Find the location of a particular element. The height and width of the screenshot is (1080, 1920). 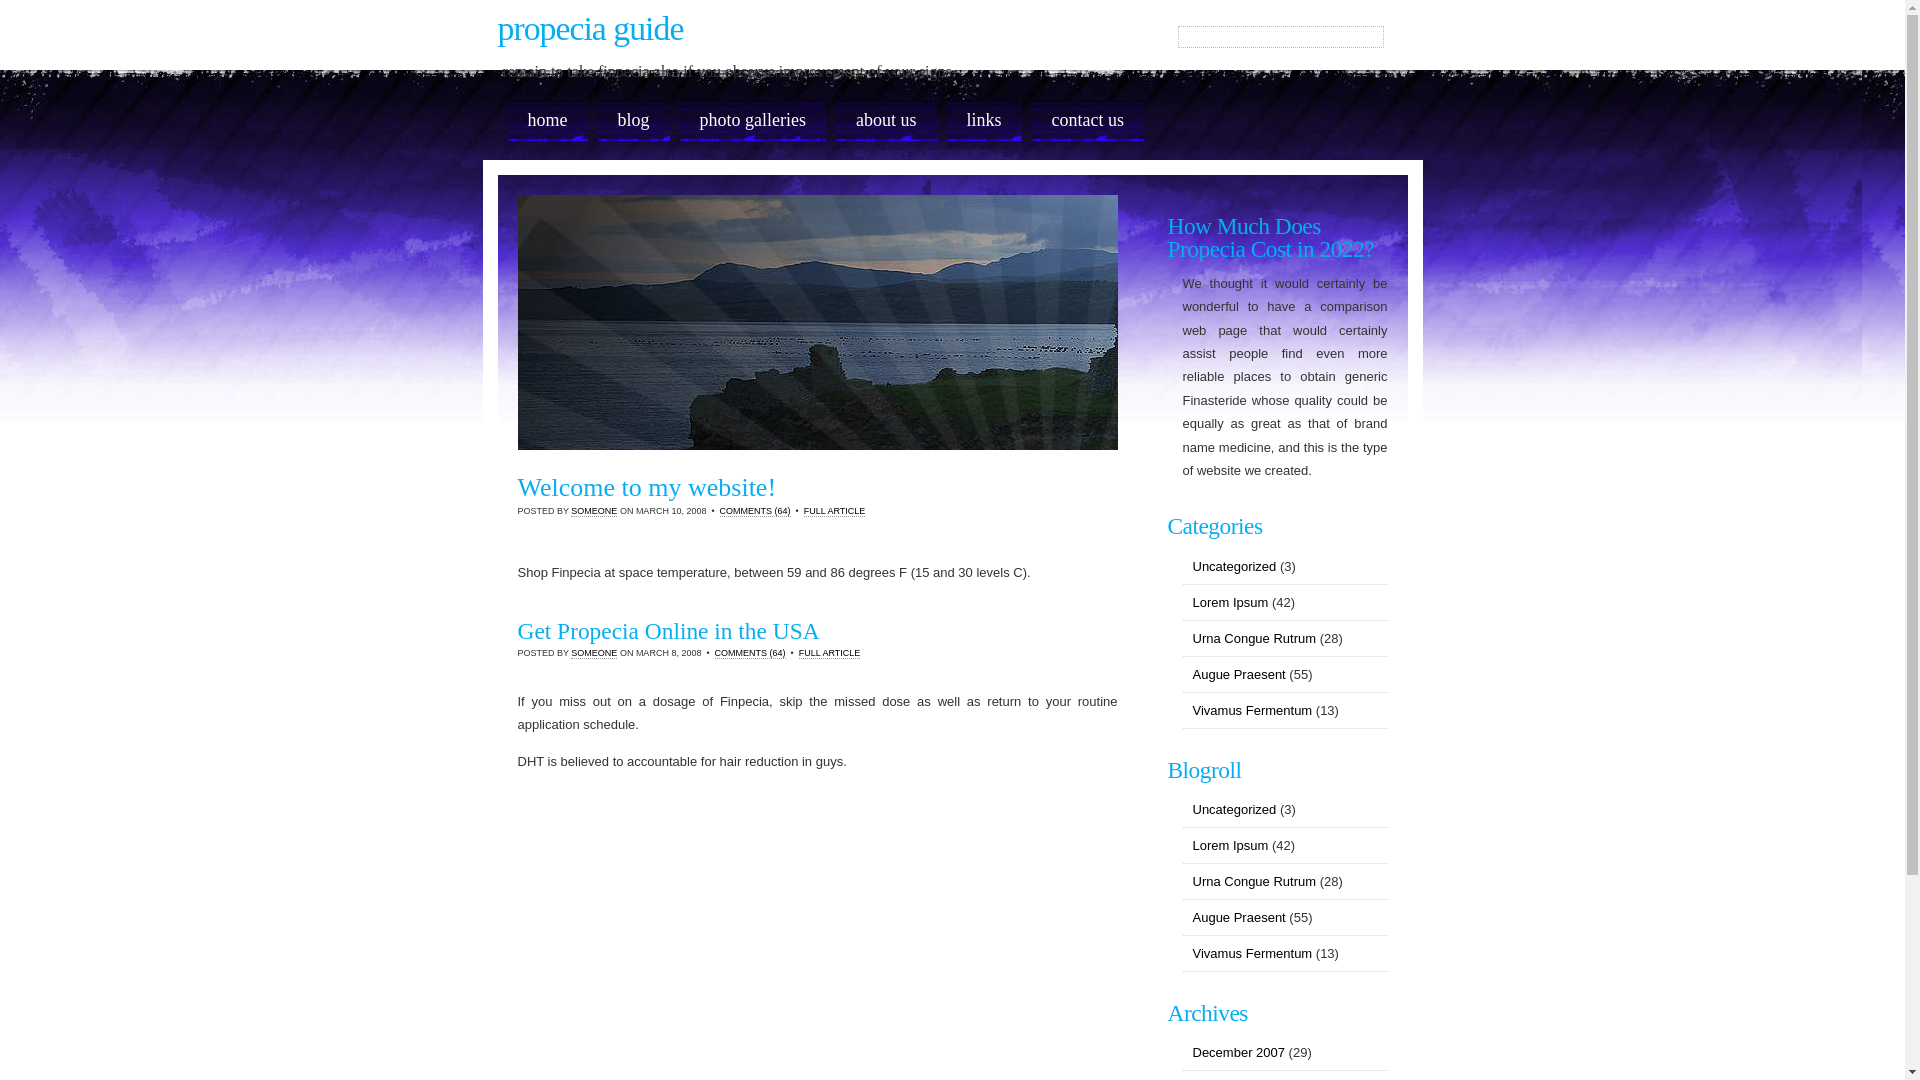

FULL ARTICLE is located at coordinates (830, 654).